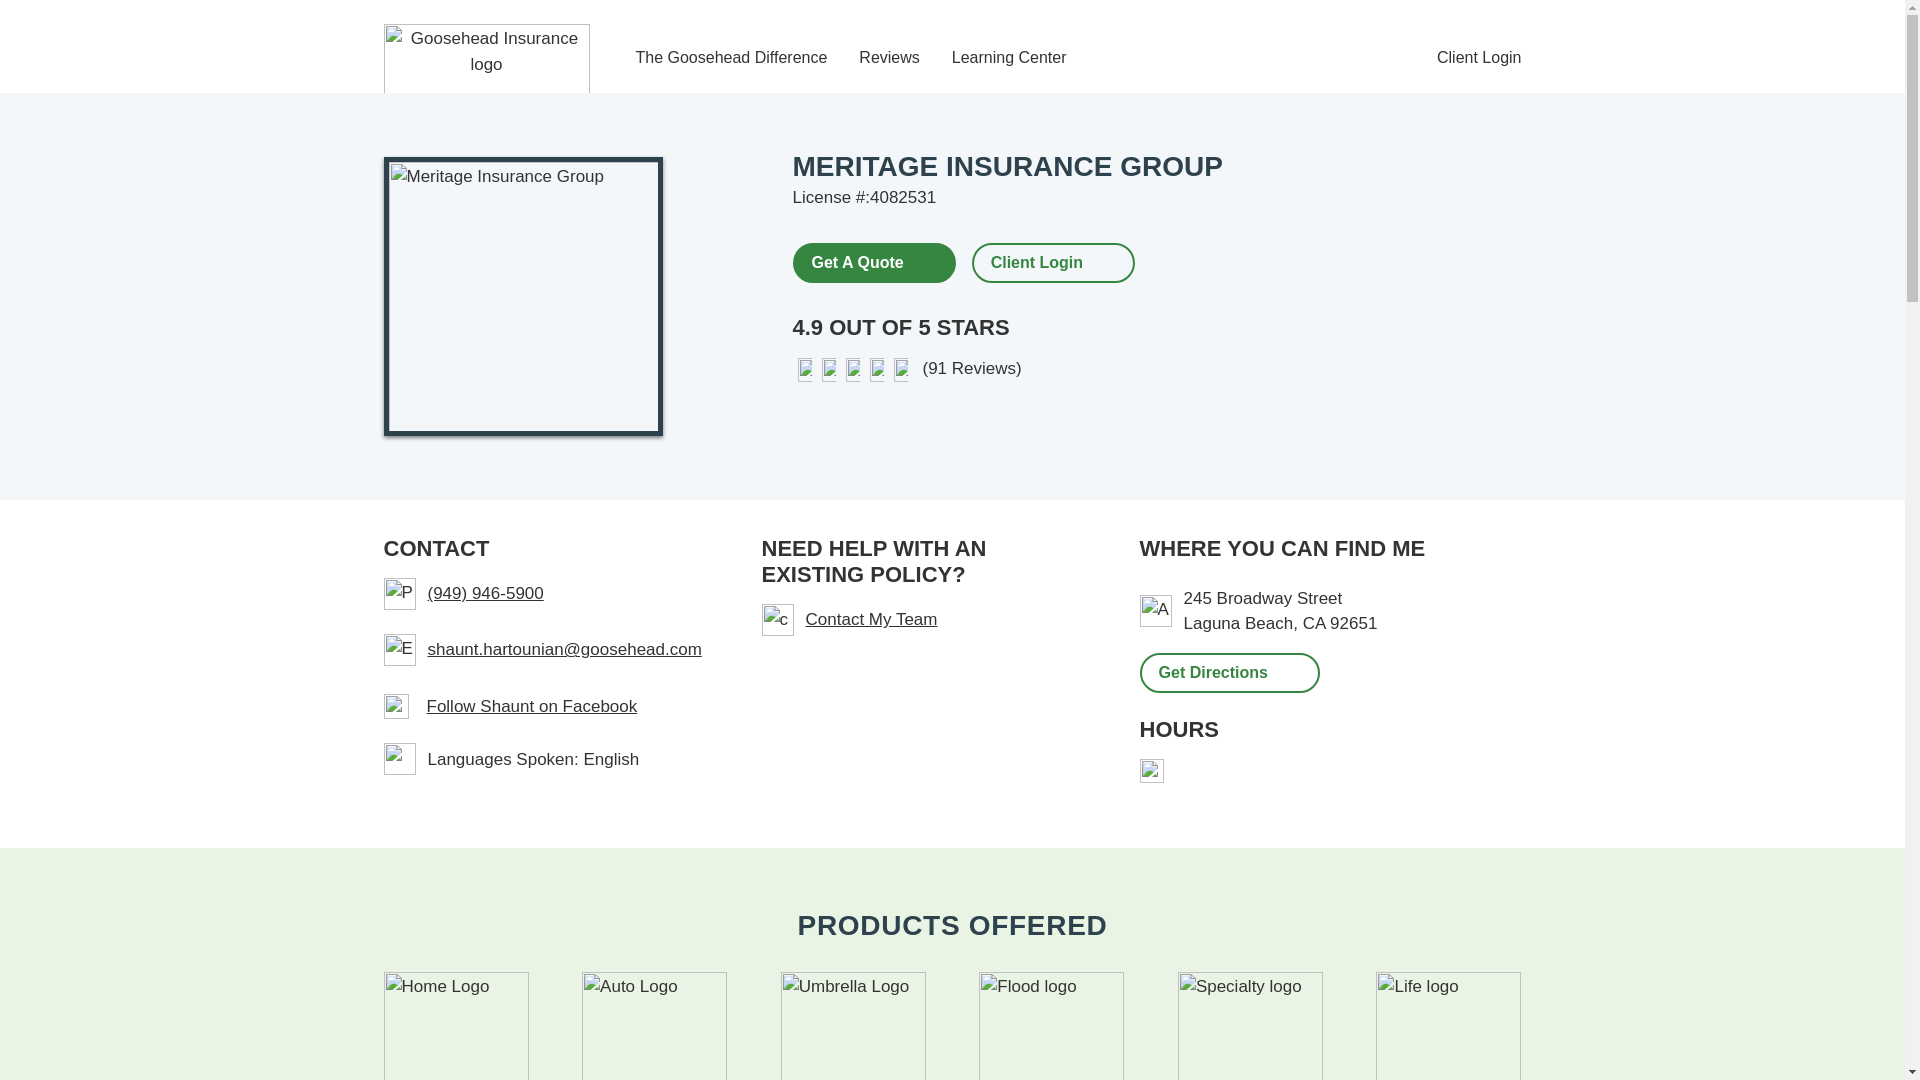 Image resolution: width=1920 pixels, height=1080 pixels. What do you see at coordinates (1230, 673) in the screenshot?
I see `Get Directions` at bounding box center [1230, 673].